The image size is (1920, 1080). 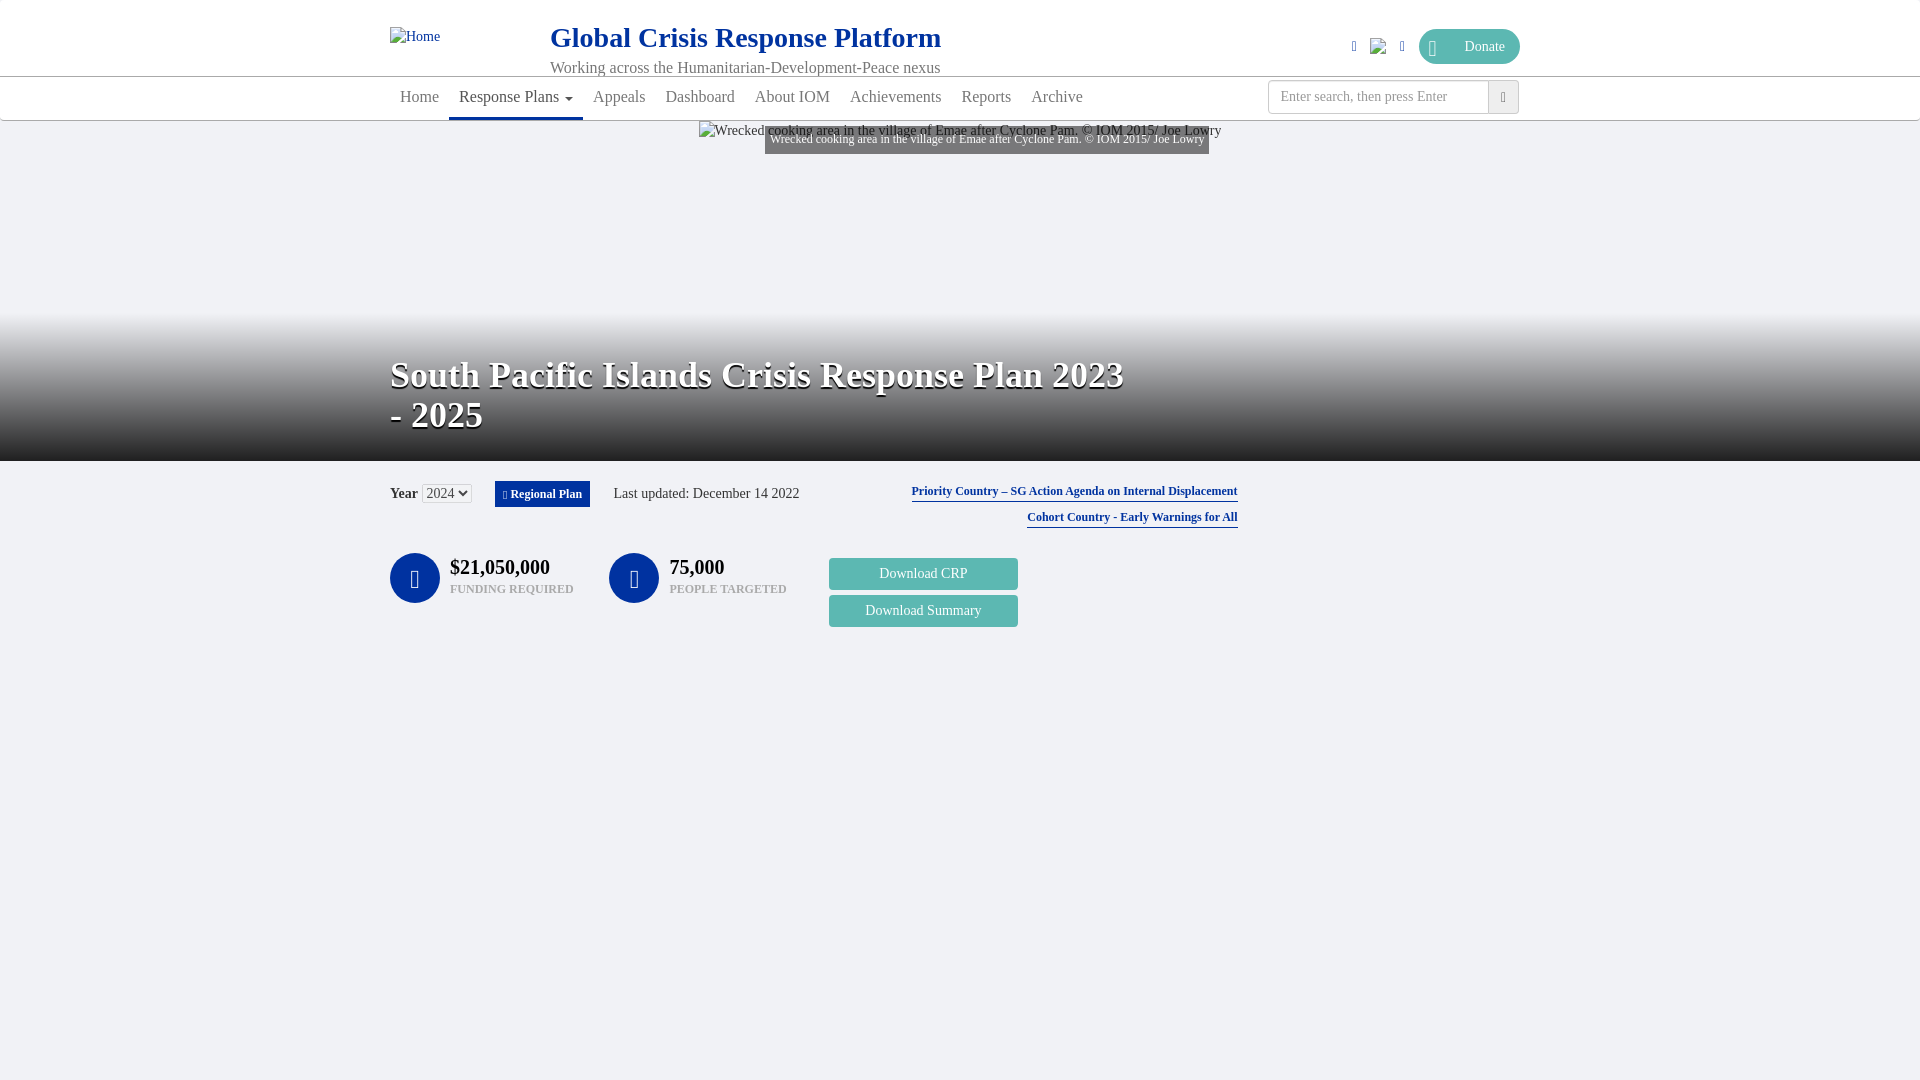 What do you see at coordinates (459, 37) in the screenshot?
I see `IOM - UN Migration ` at bounding box center [459, 37].